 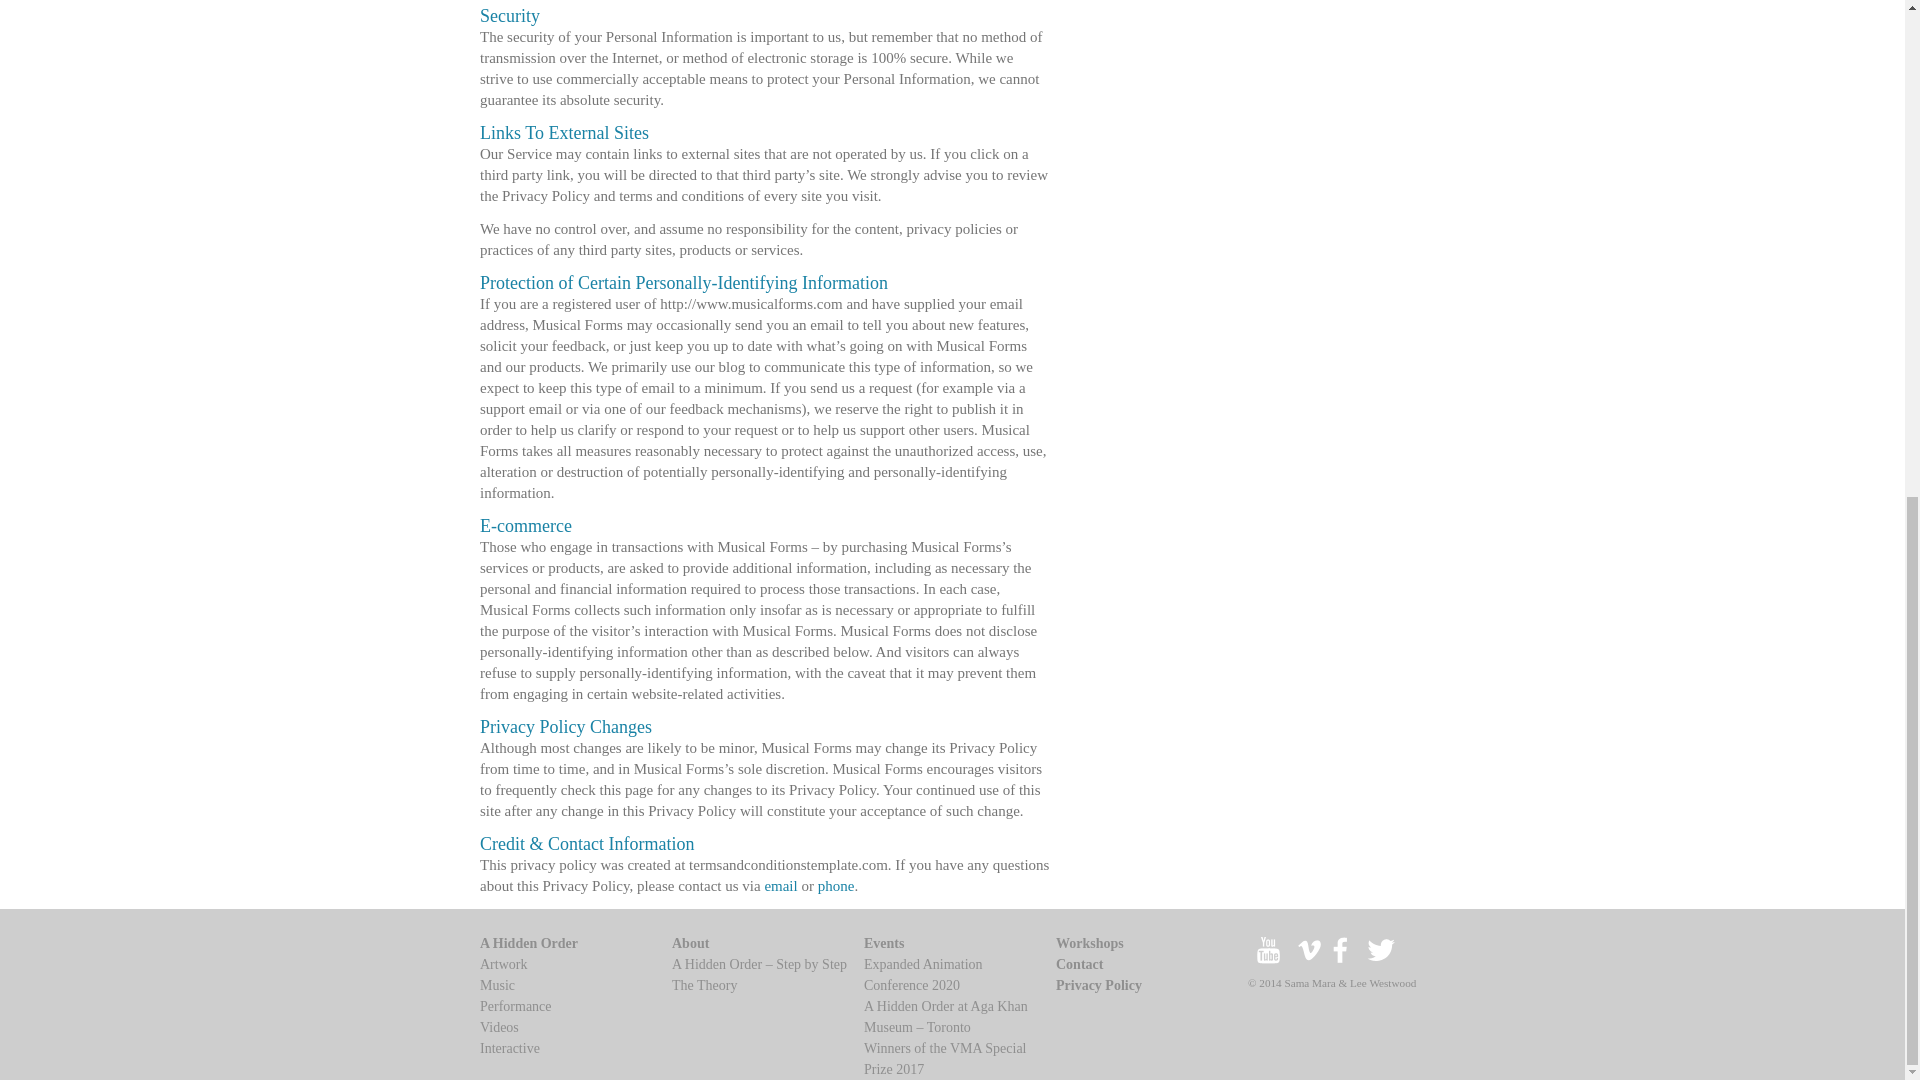 I want to click on Contact, so click(x=1079, y=964).